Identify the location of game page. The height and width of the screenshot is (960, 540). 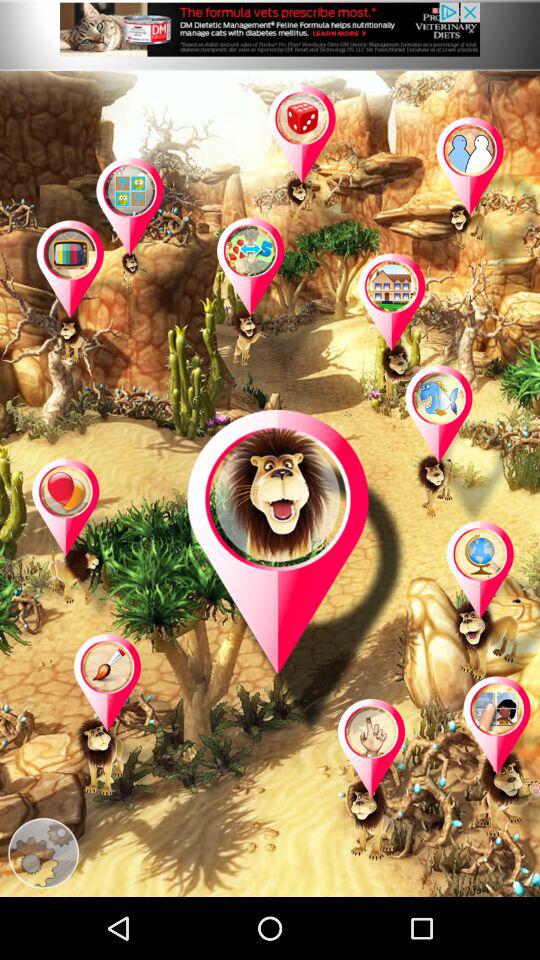
(86, 540).